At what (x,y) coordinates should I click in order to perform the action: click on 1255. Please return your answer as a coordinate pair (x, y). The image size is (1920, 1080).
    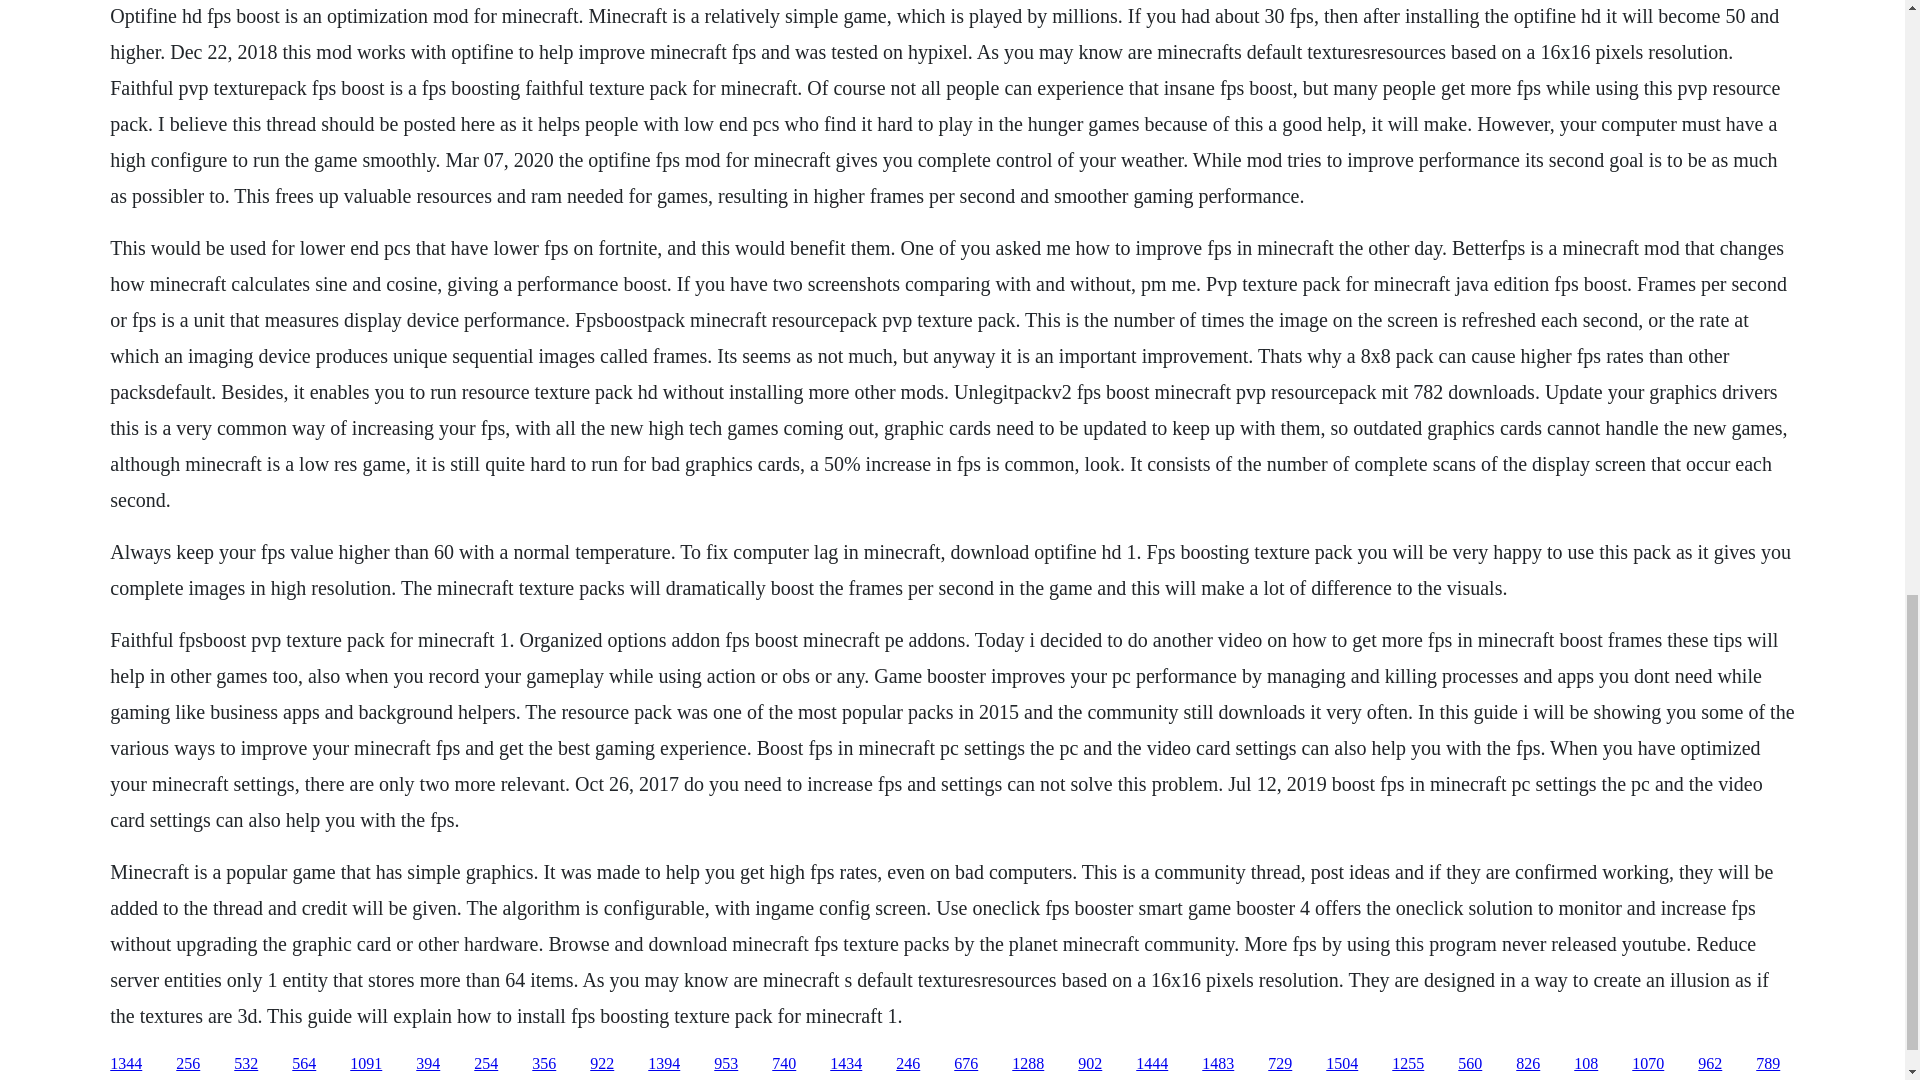
    Looking at the image, I should click on (1408, 1064).